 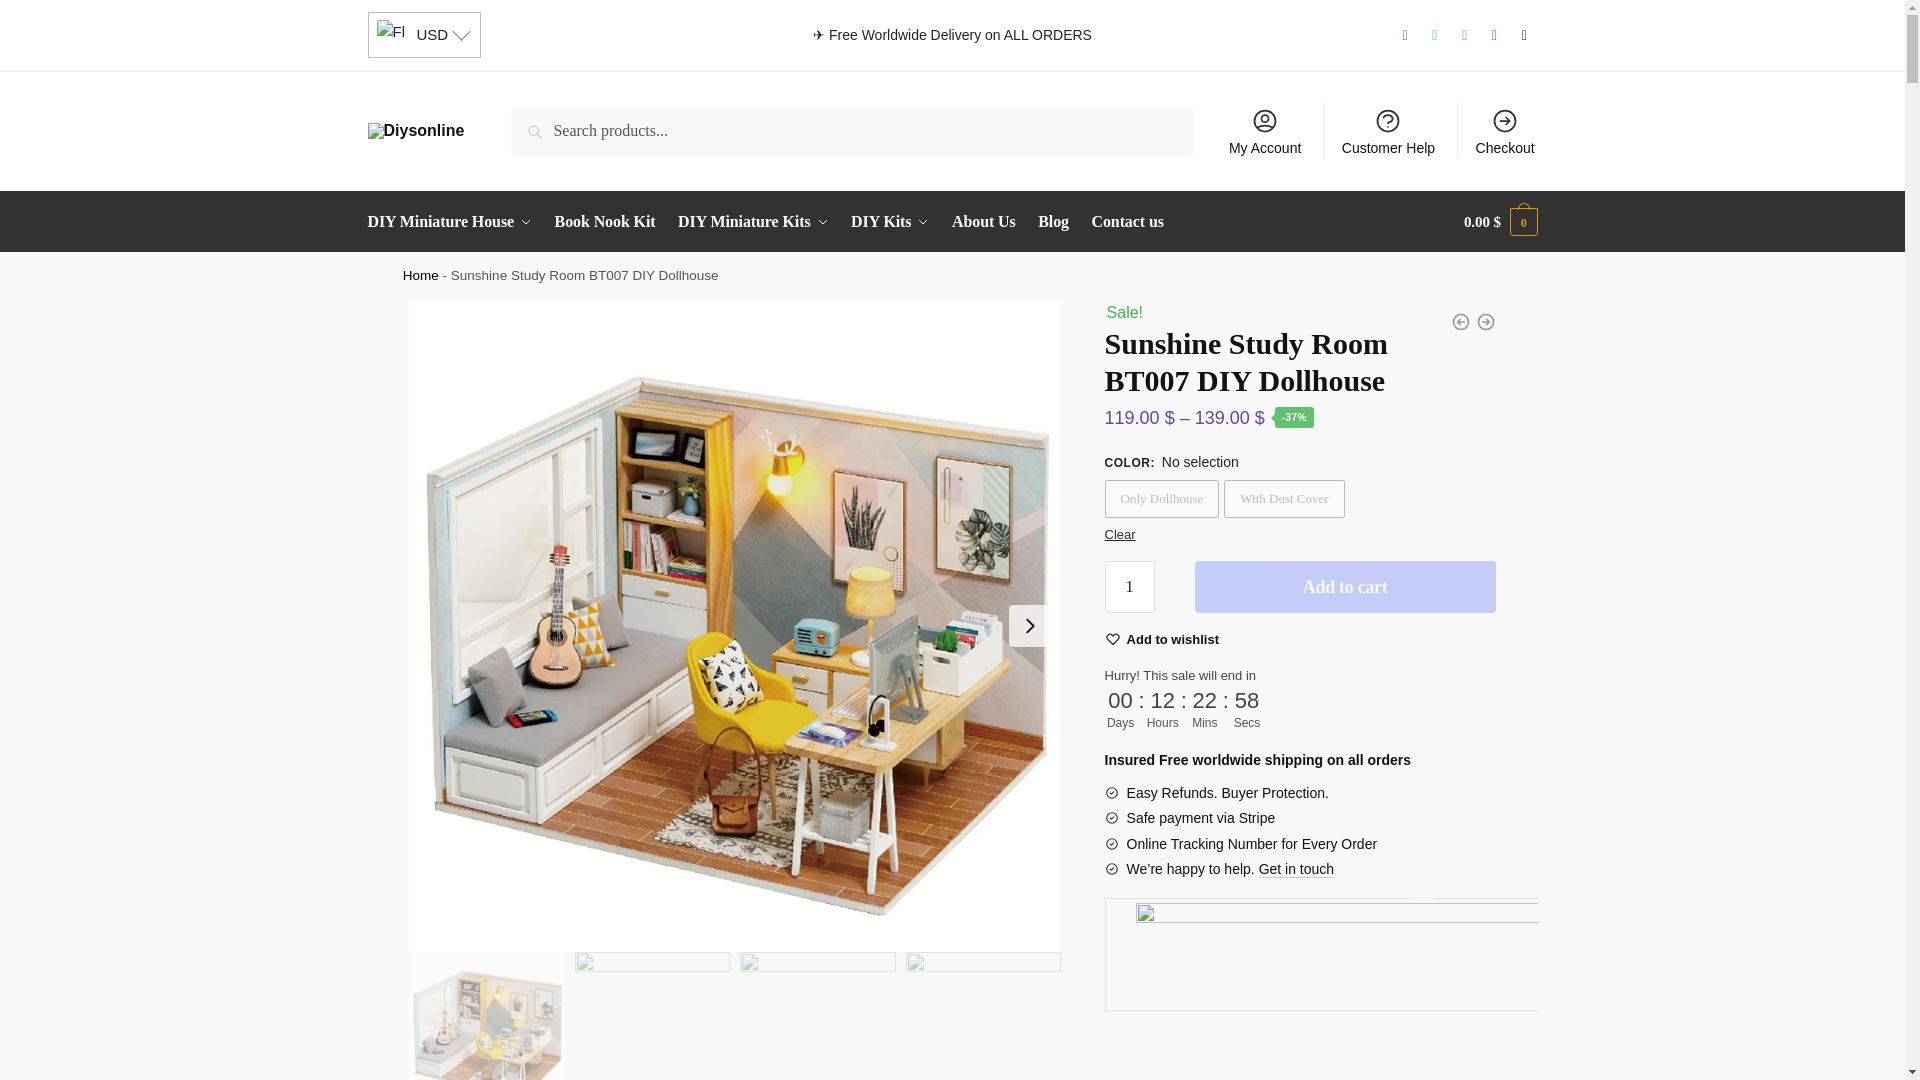 I want to click on Customer Help, so click(x=1388, y=130).